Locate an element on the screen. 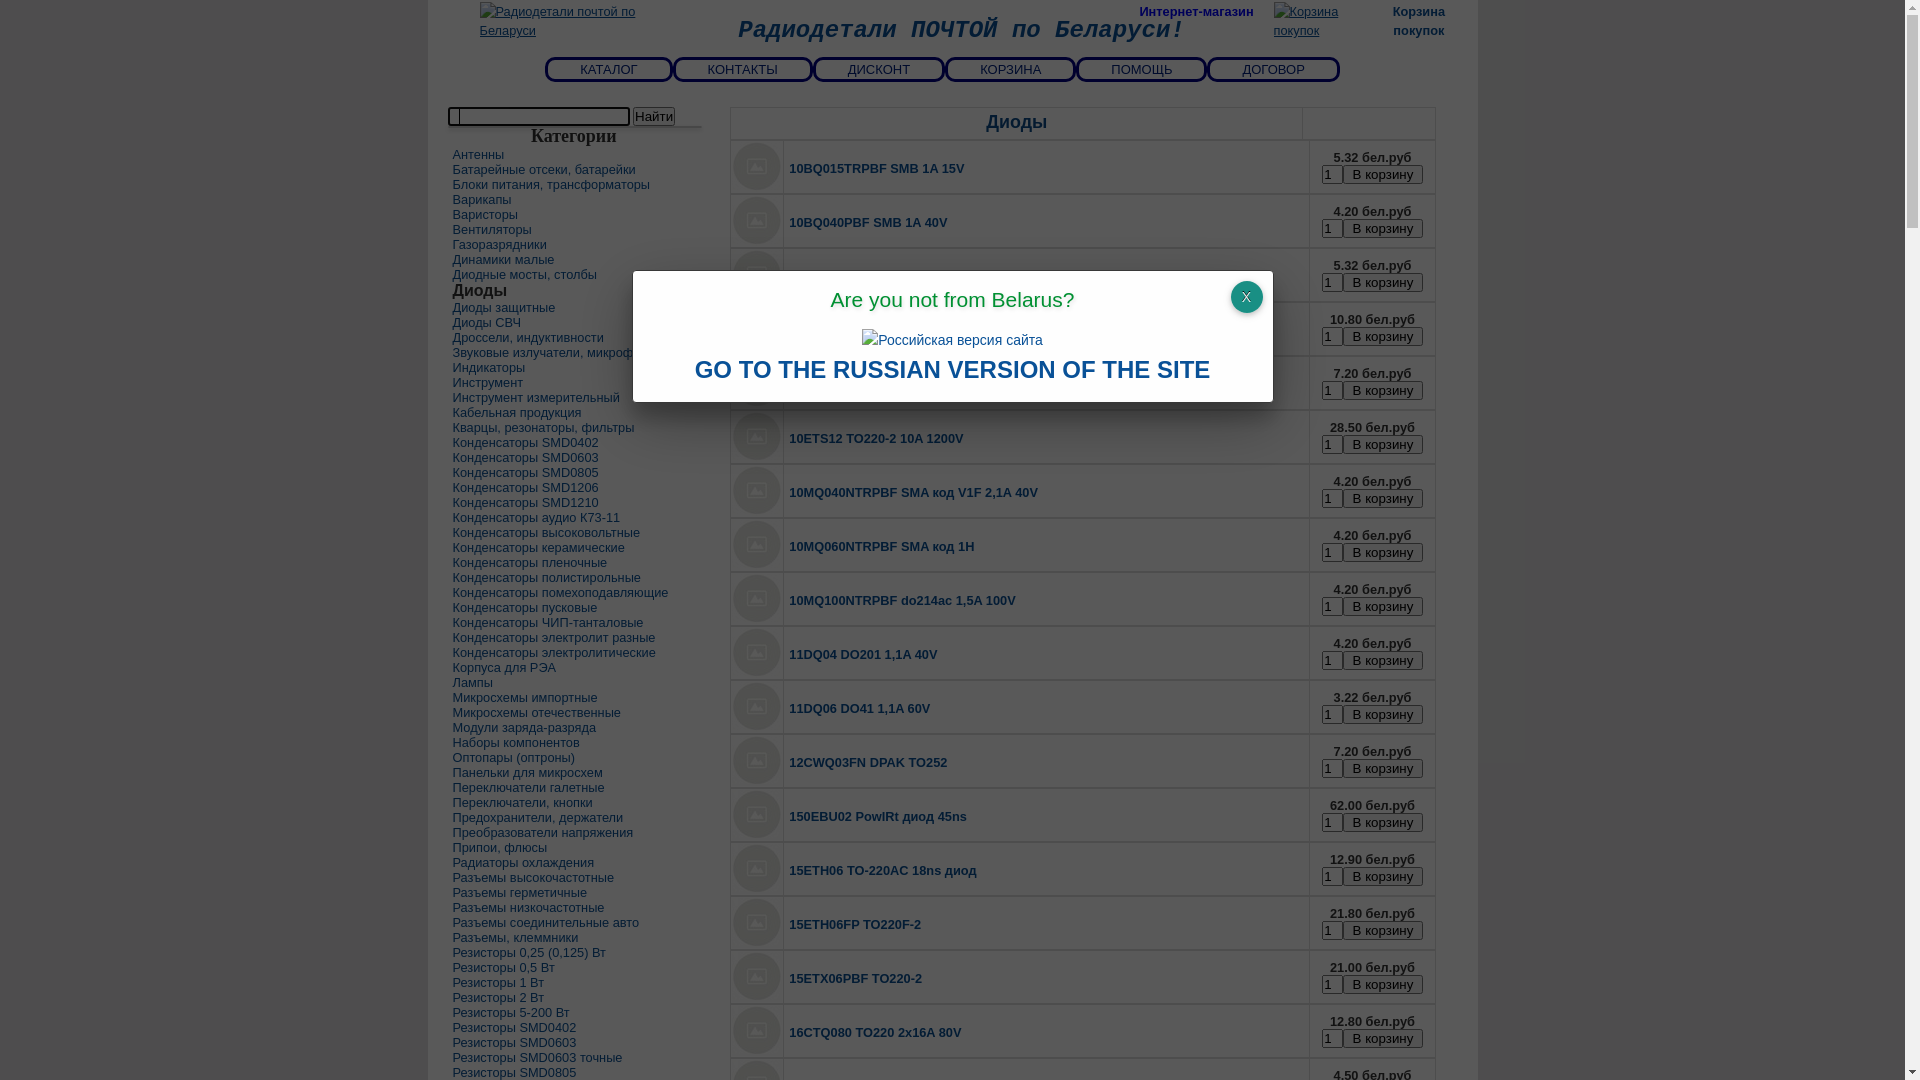 This screenshot has width=1920, height=1080. Close is located at coordinates (1246, 297).